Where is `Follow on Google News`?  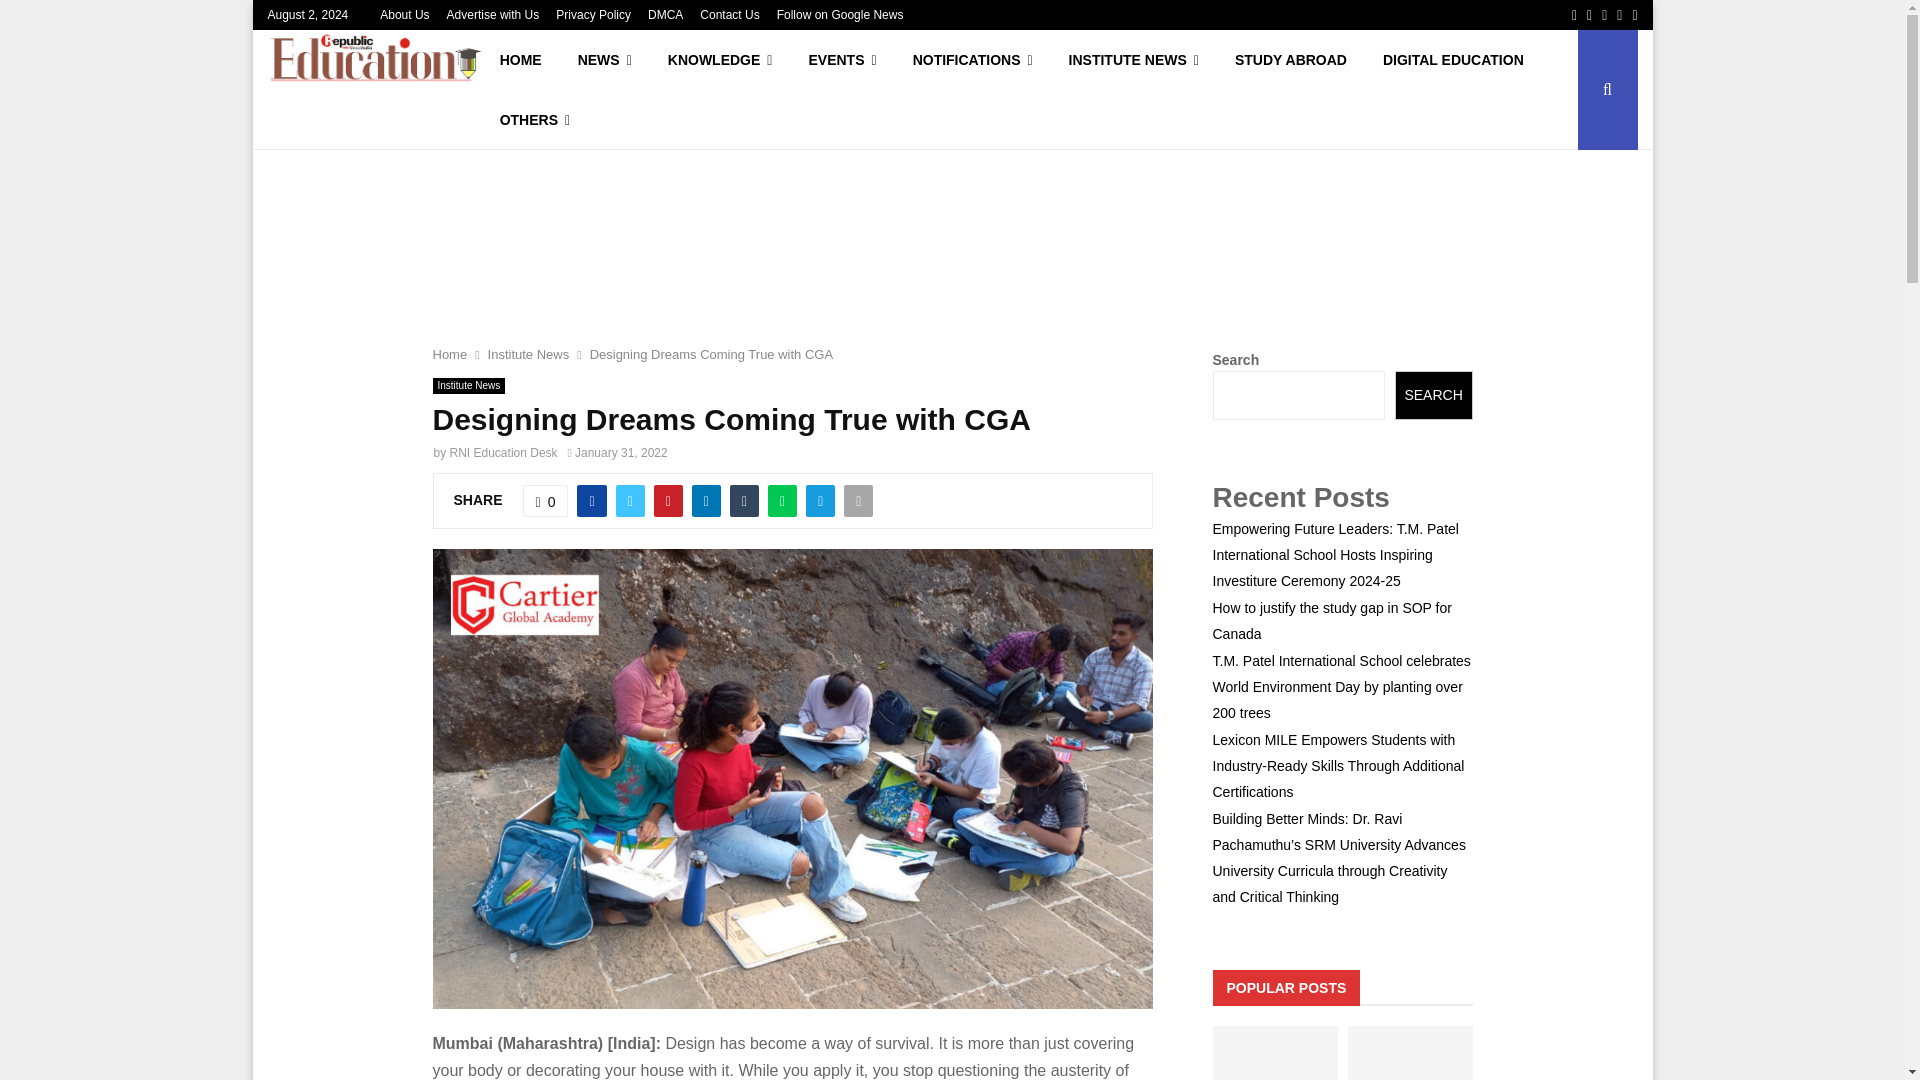 Follow on Google News is located at coordinates (840, 15).